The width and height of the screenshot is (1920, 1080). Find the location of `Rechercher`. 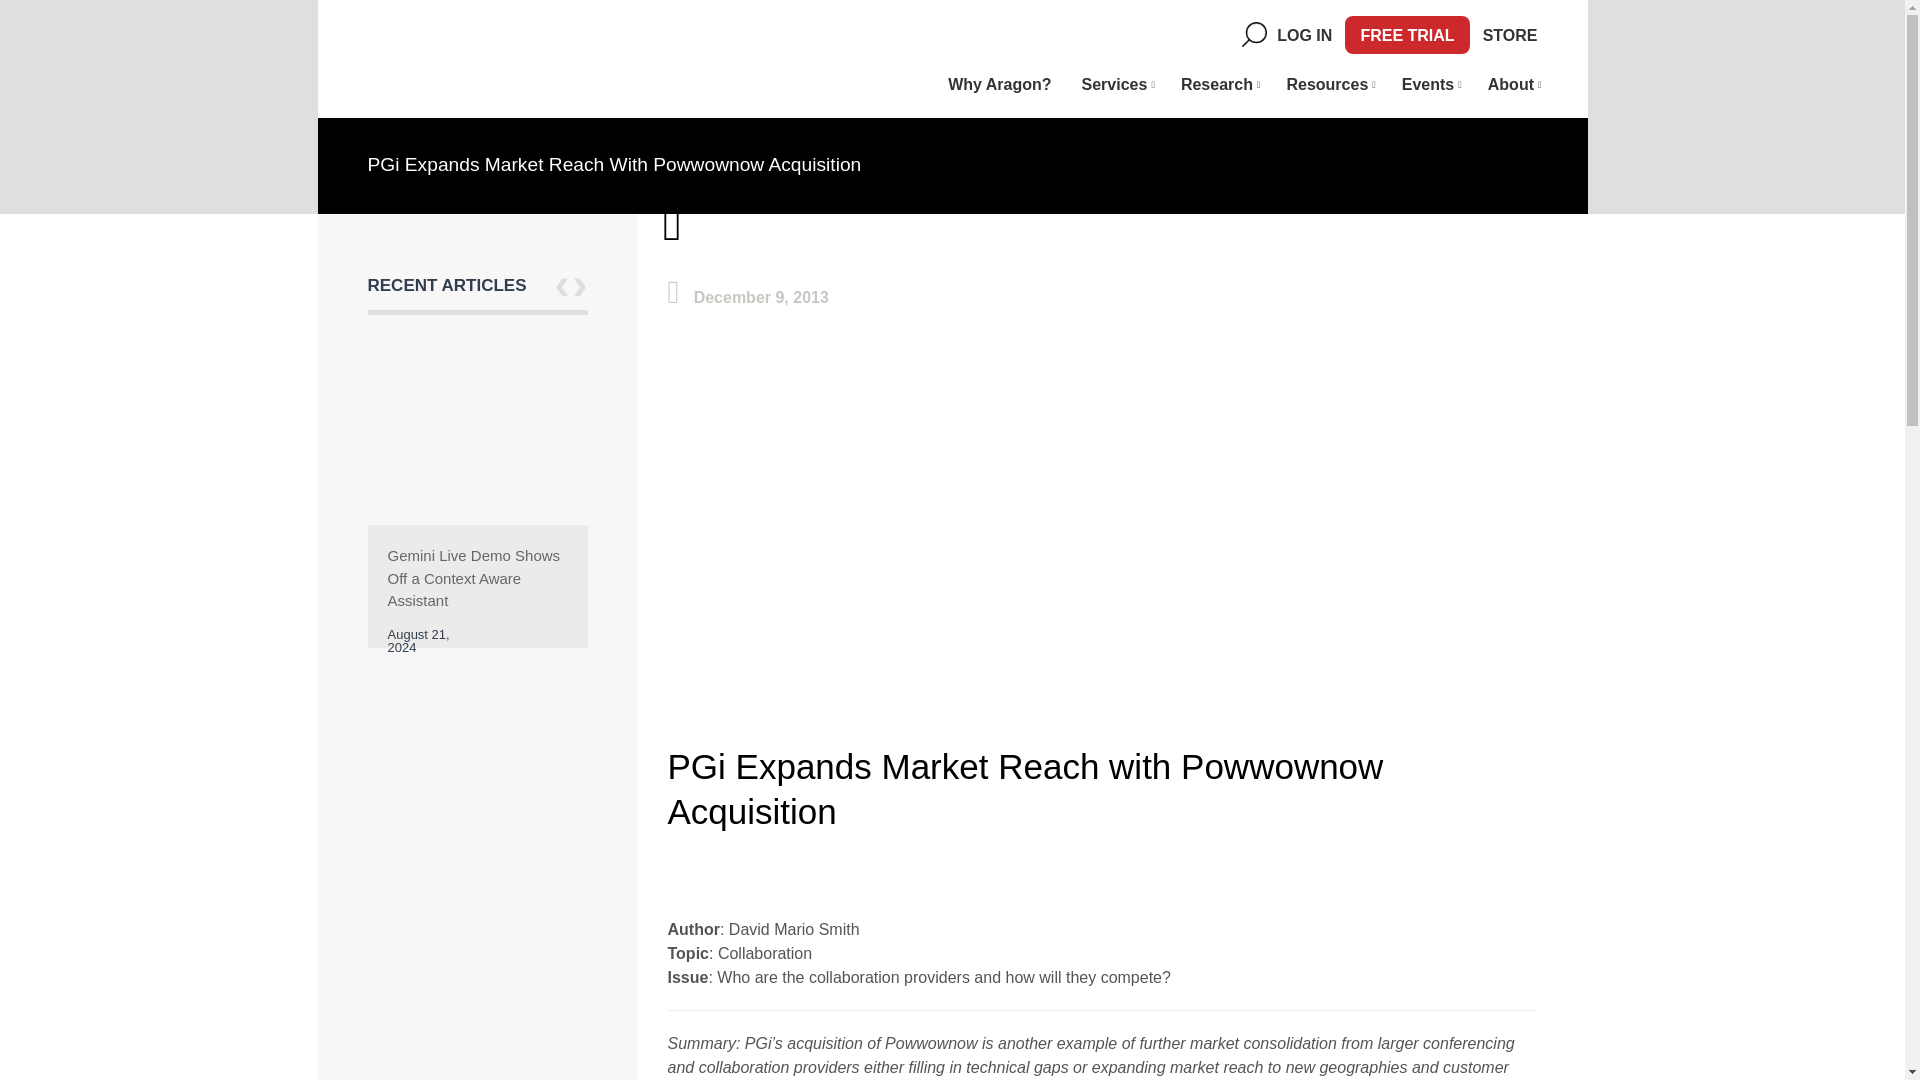

Rechercher is located at coordinates (1259, 38).